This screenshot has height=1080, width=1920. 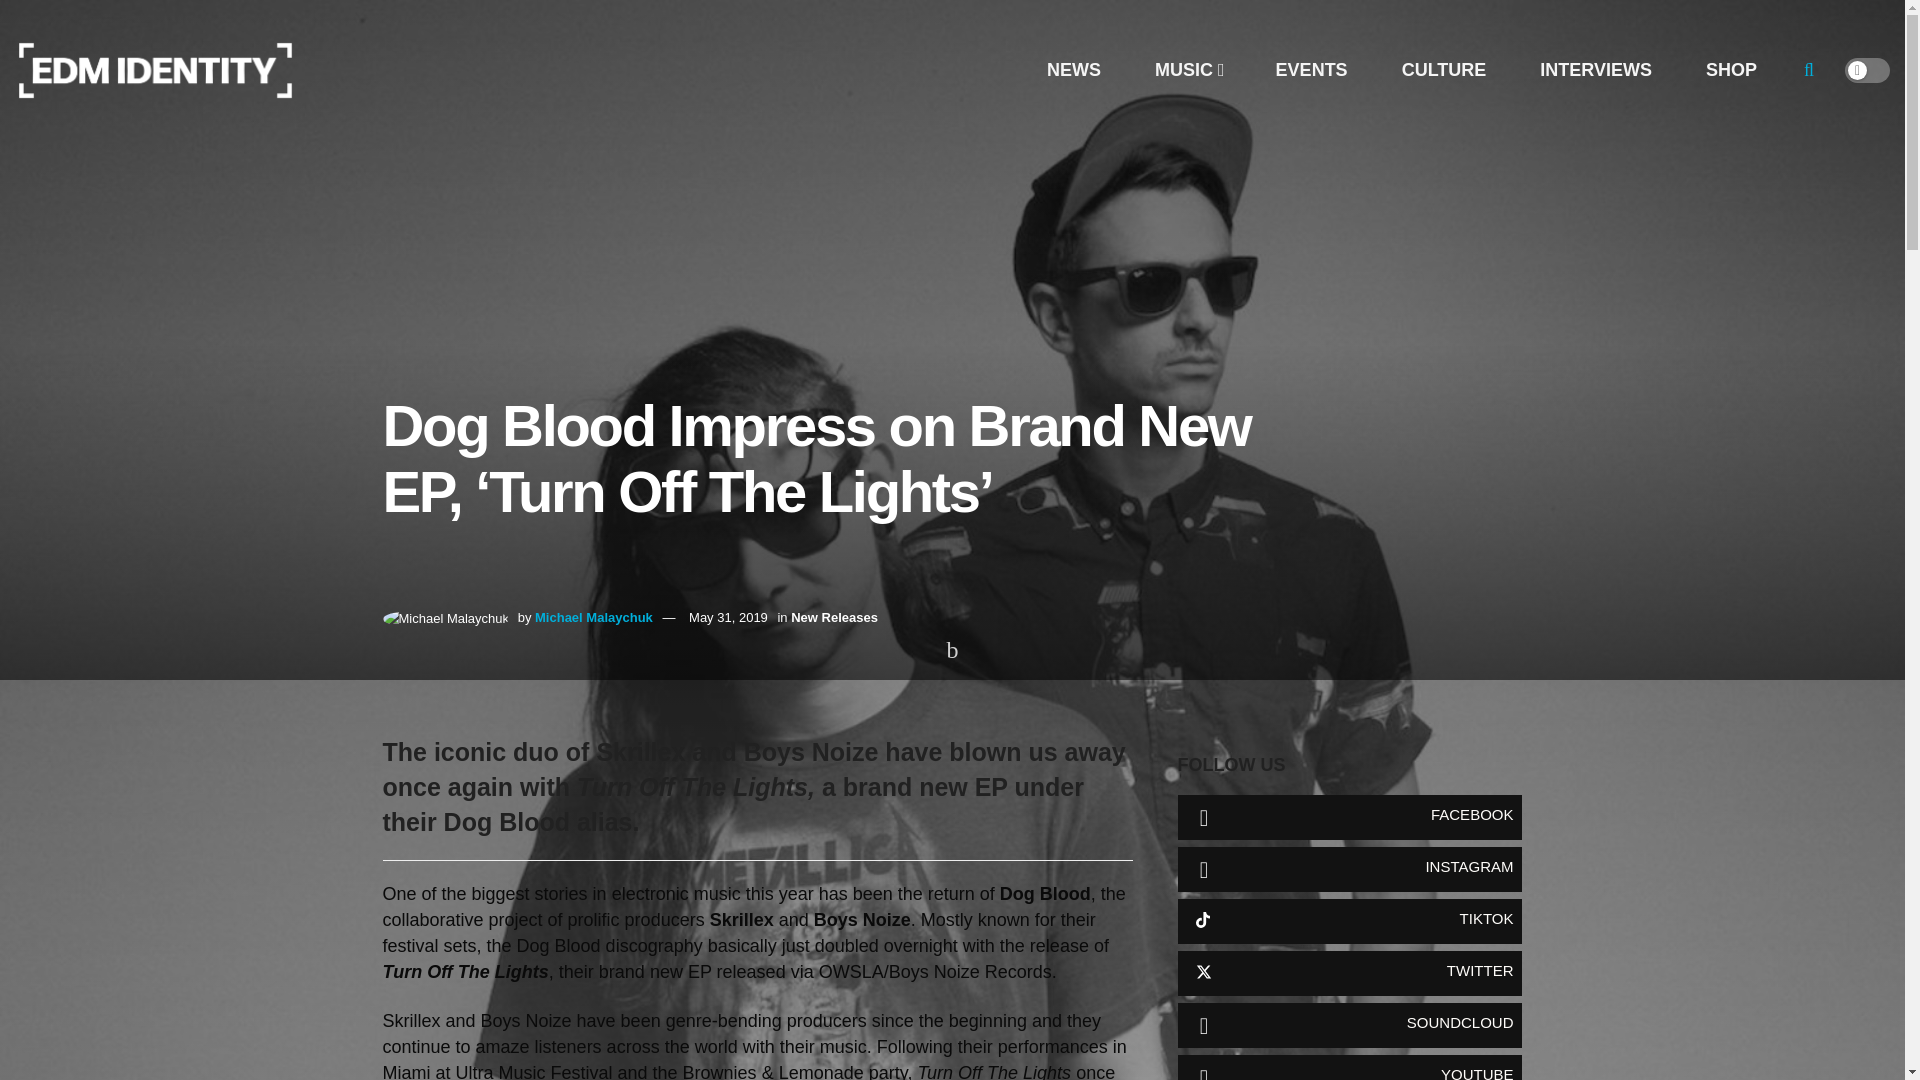 I want to click on NEWS, so click(x=1074, y=70).